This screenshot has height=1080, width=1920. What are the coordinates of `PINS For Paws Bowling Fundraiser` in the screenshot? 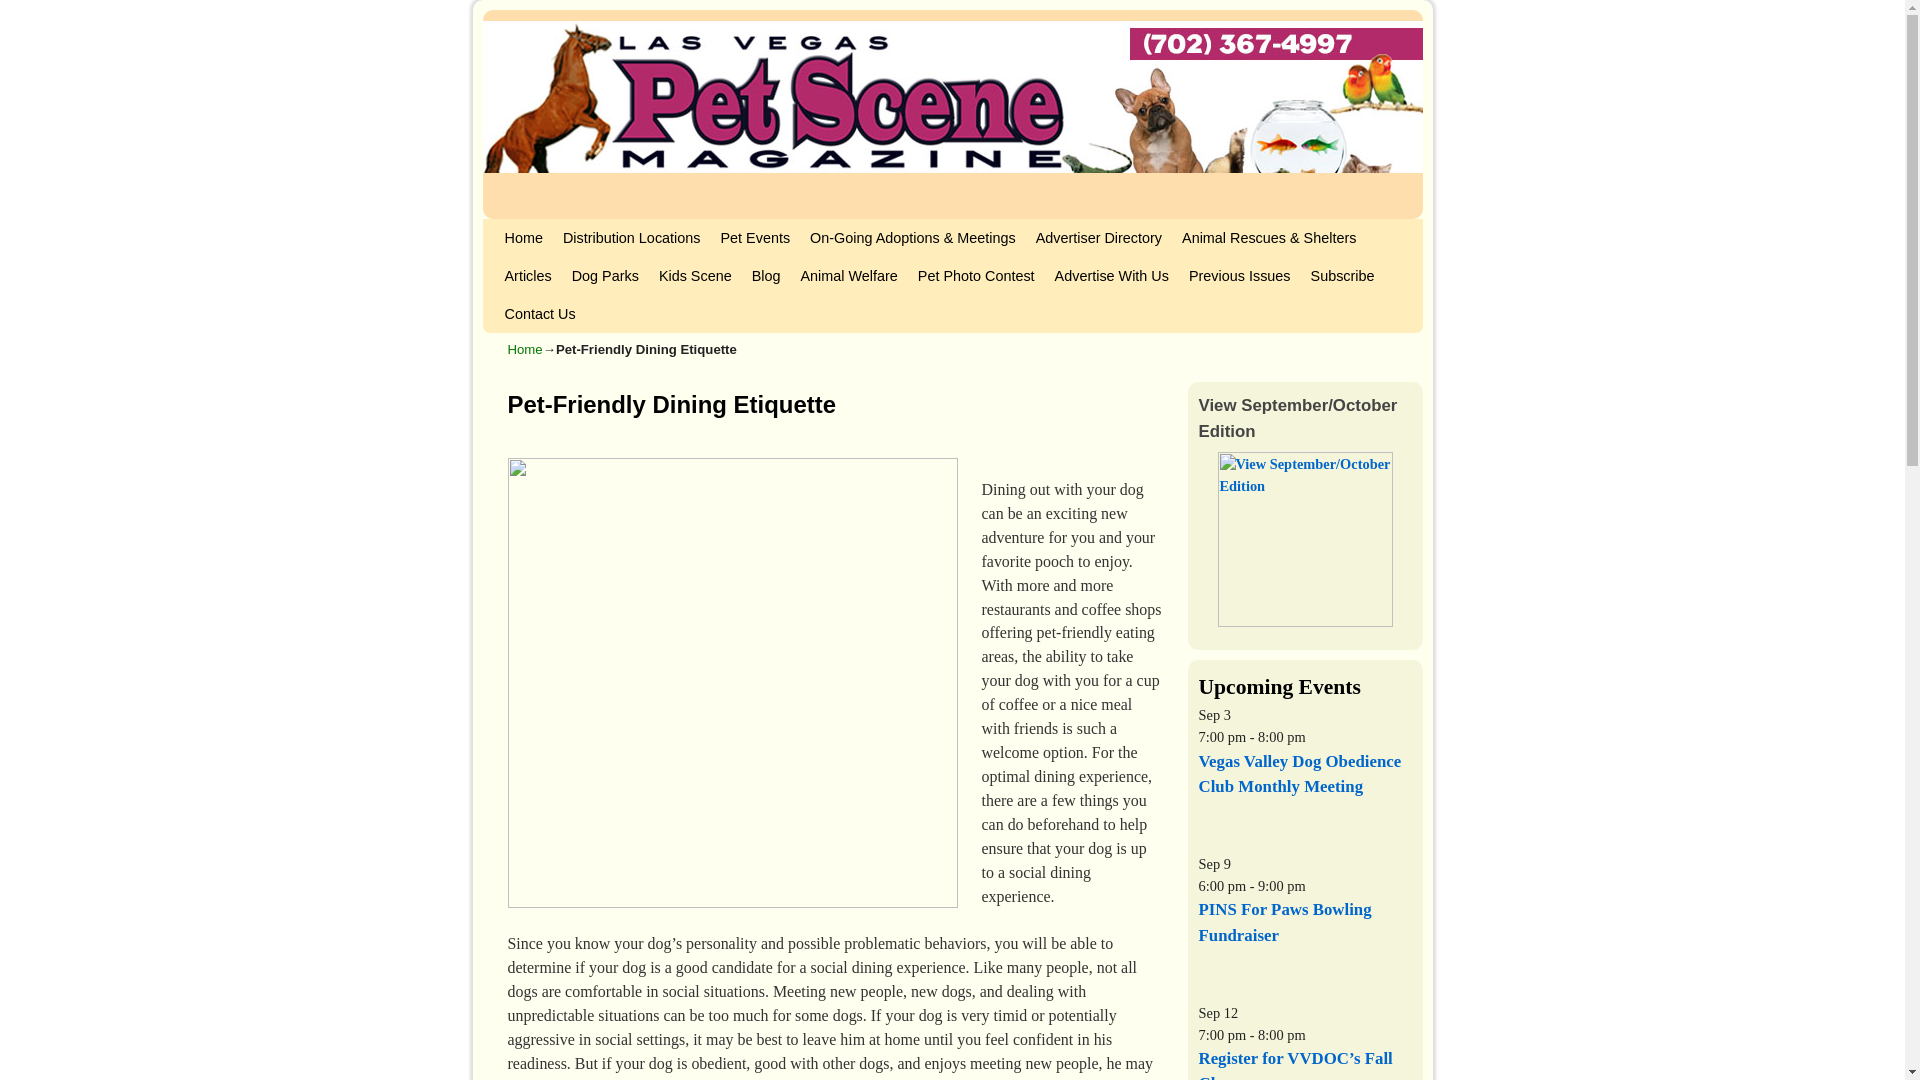 It's located at (1284, 921).